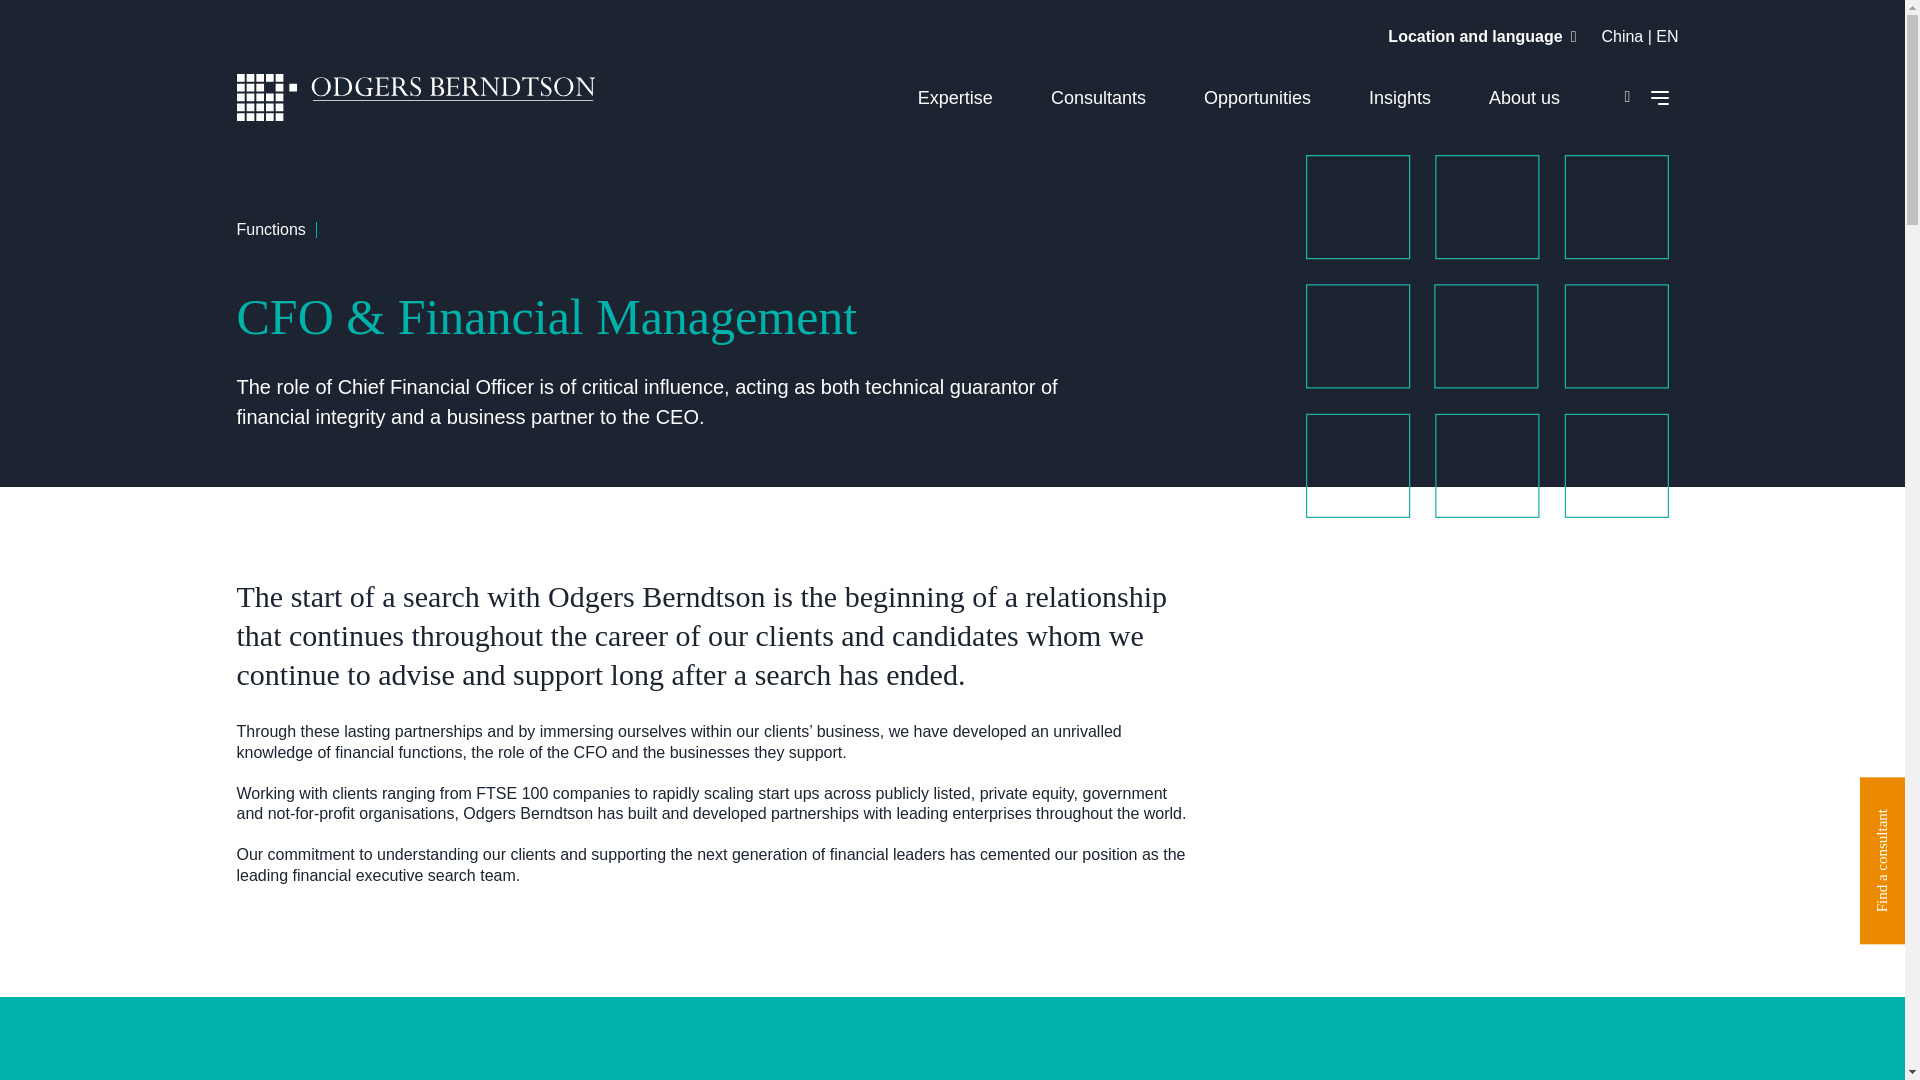 This screenshot has width=1920, height=1080. Describe the element at coordinates (415, 100) in the screenshot. I see `Odgers berndtson` at that location.